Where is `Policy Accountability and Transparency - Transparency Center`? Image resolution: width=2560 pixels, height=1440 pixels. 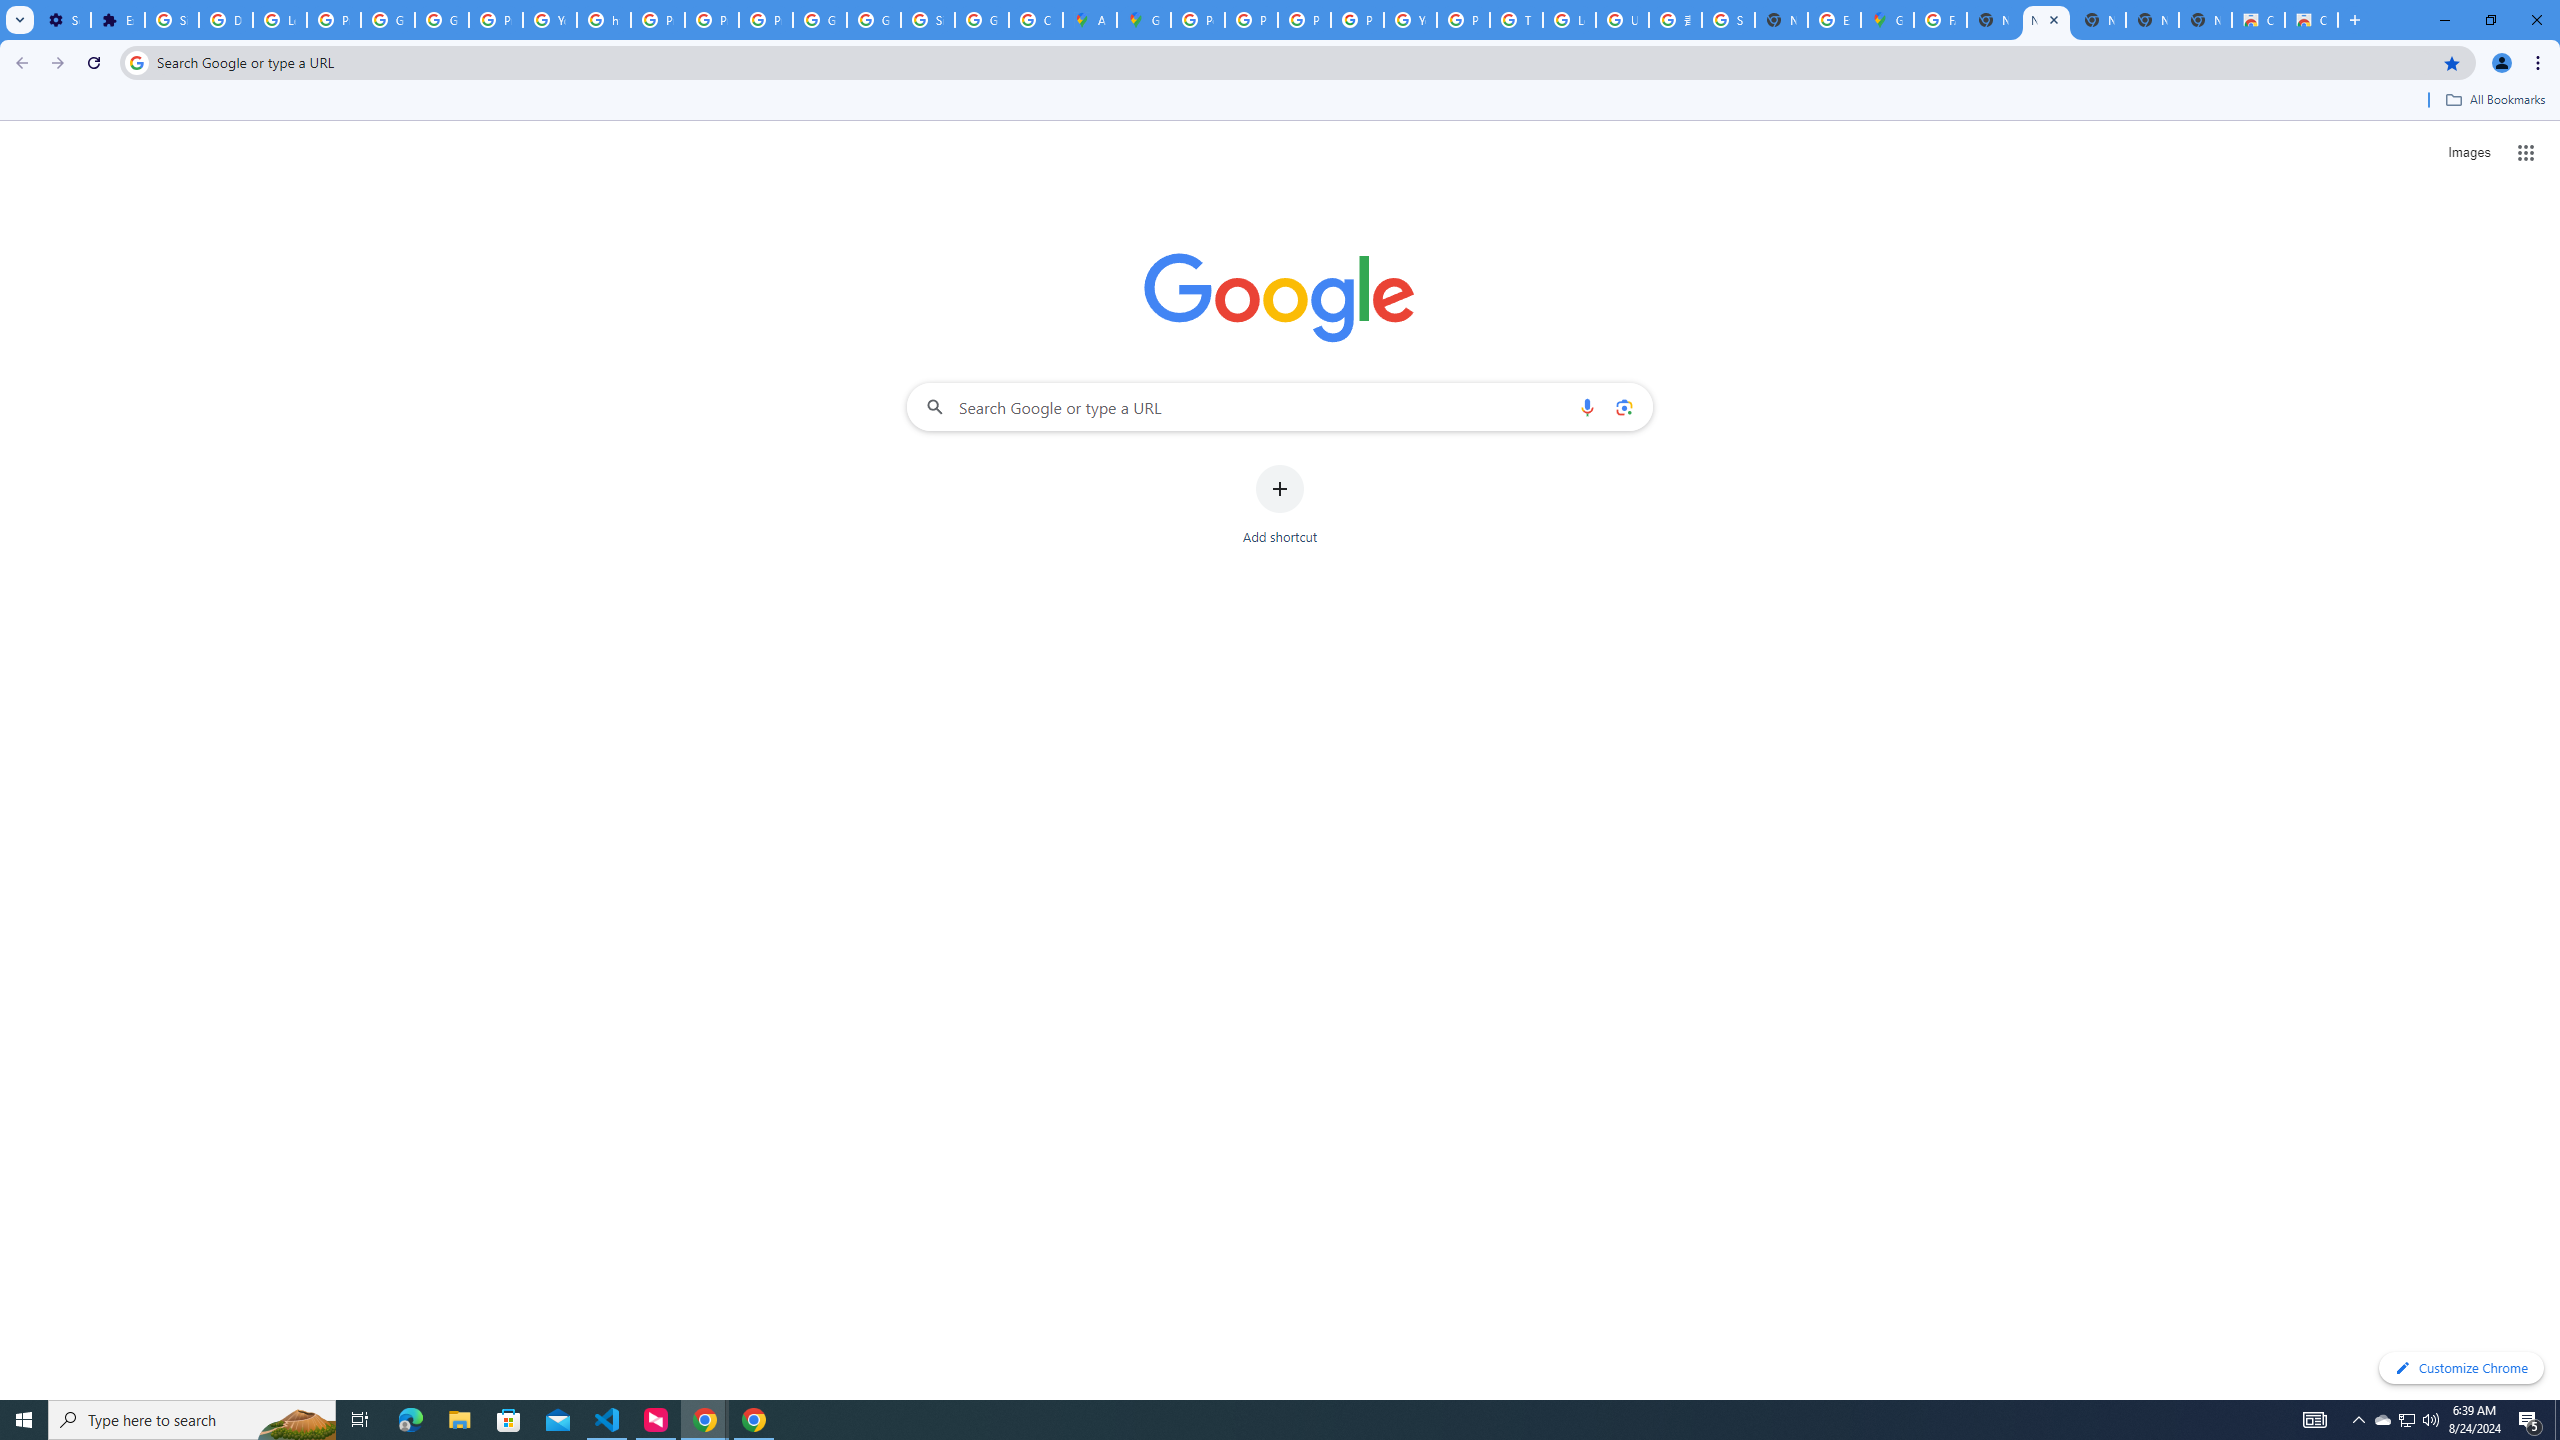
Policy Accountability and Transparency - Transparency Center is located at coordinates (1198, 20).